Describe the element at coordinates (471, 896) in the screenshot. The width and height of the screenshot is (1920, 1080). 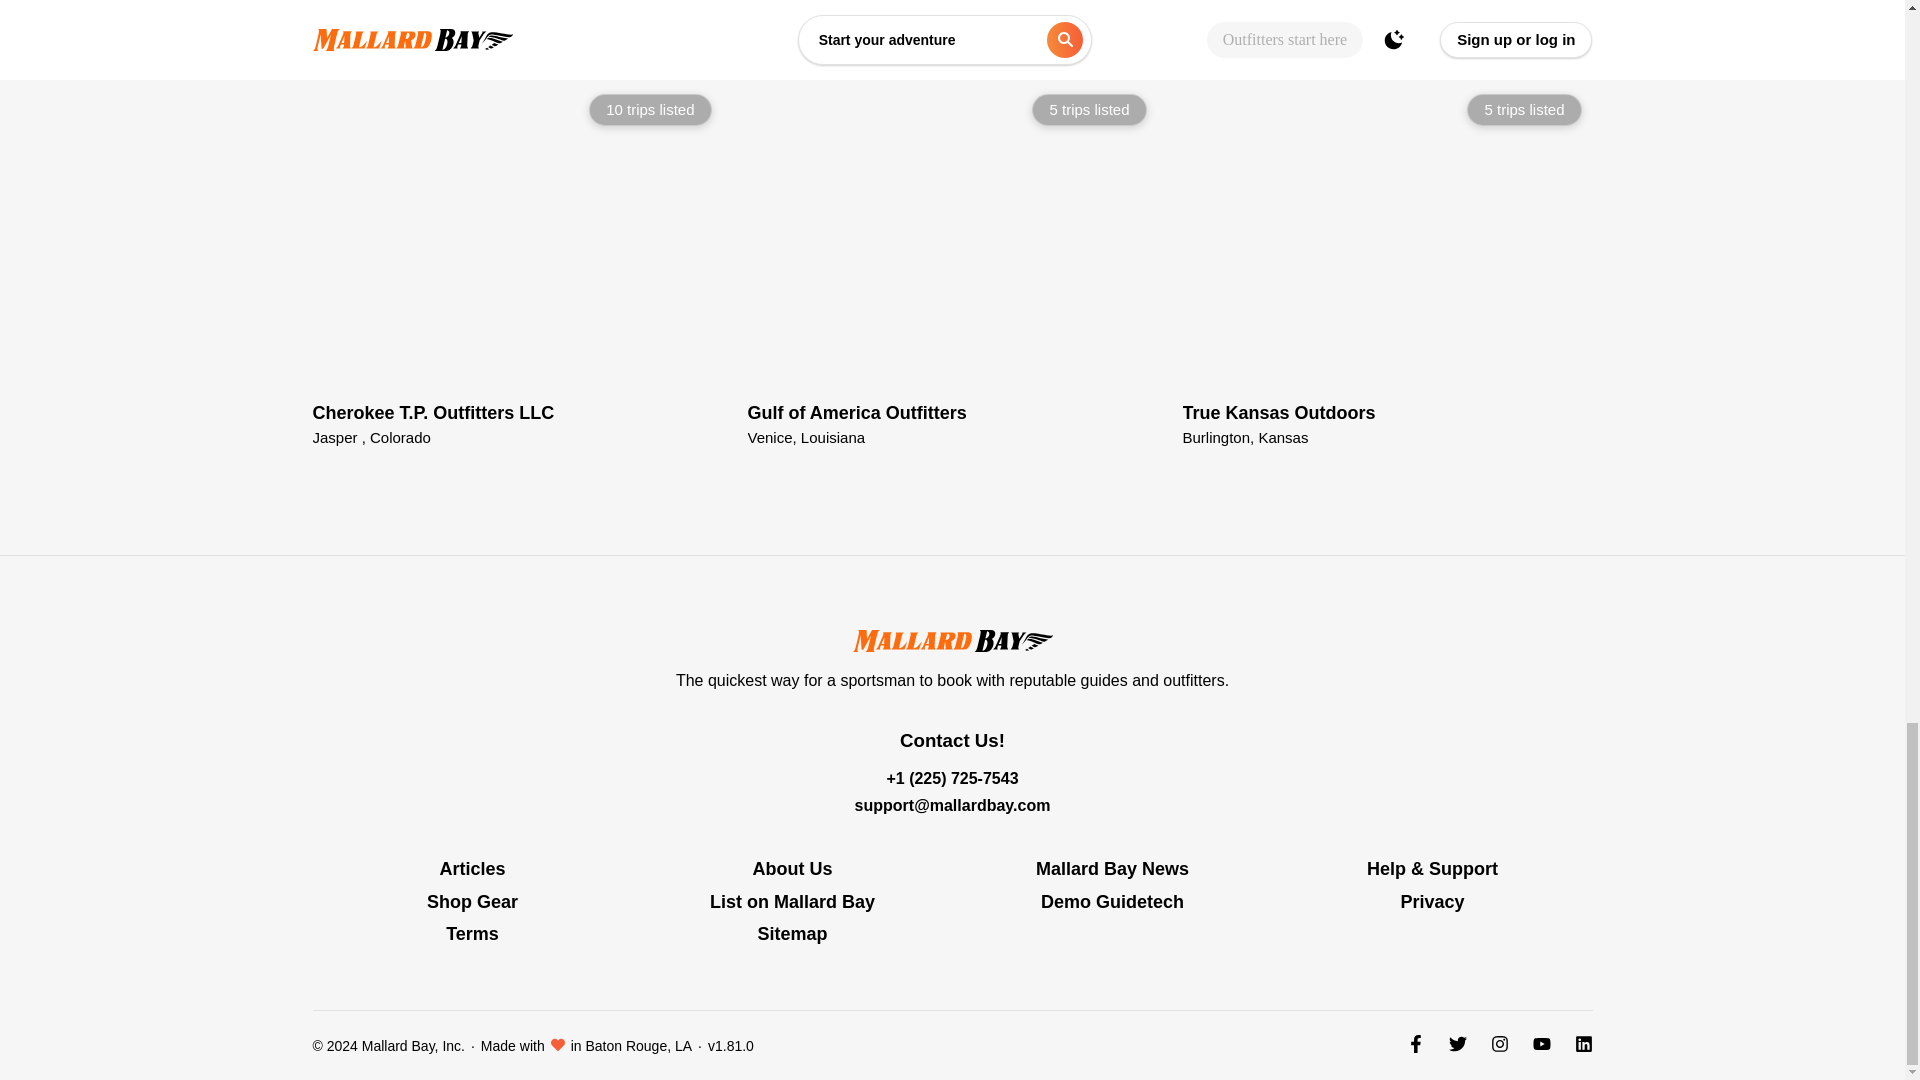
I see `Shop Gear` at that location.